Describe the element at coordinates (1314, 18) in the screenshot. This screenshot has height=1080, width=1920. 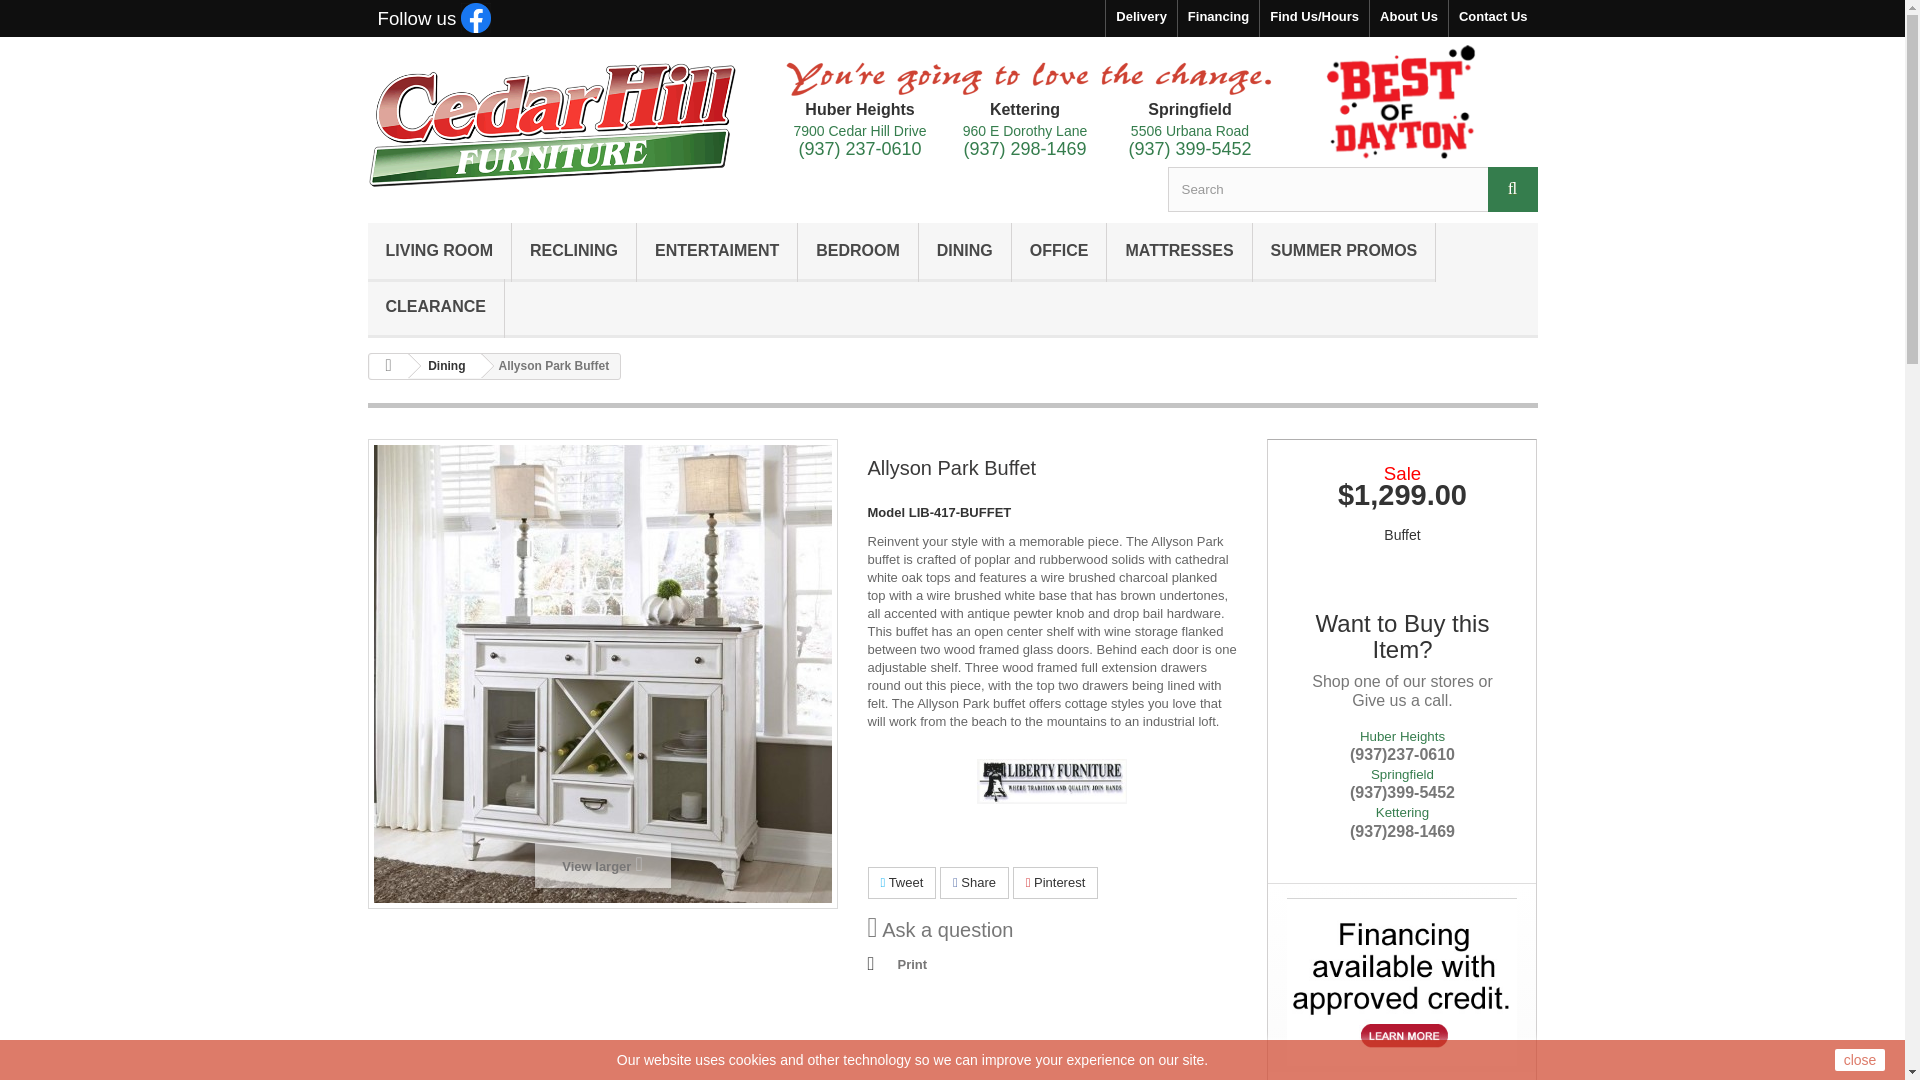
I see `Store Hours` at that location.